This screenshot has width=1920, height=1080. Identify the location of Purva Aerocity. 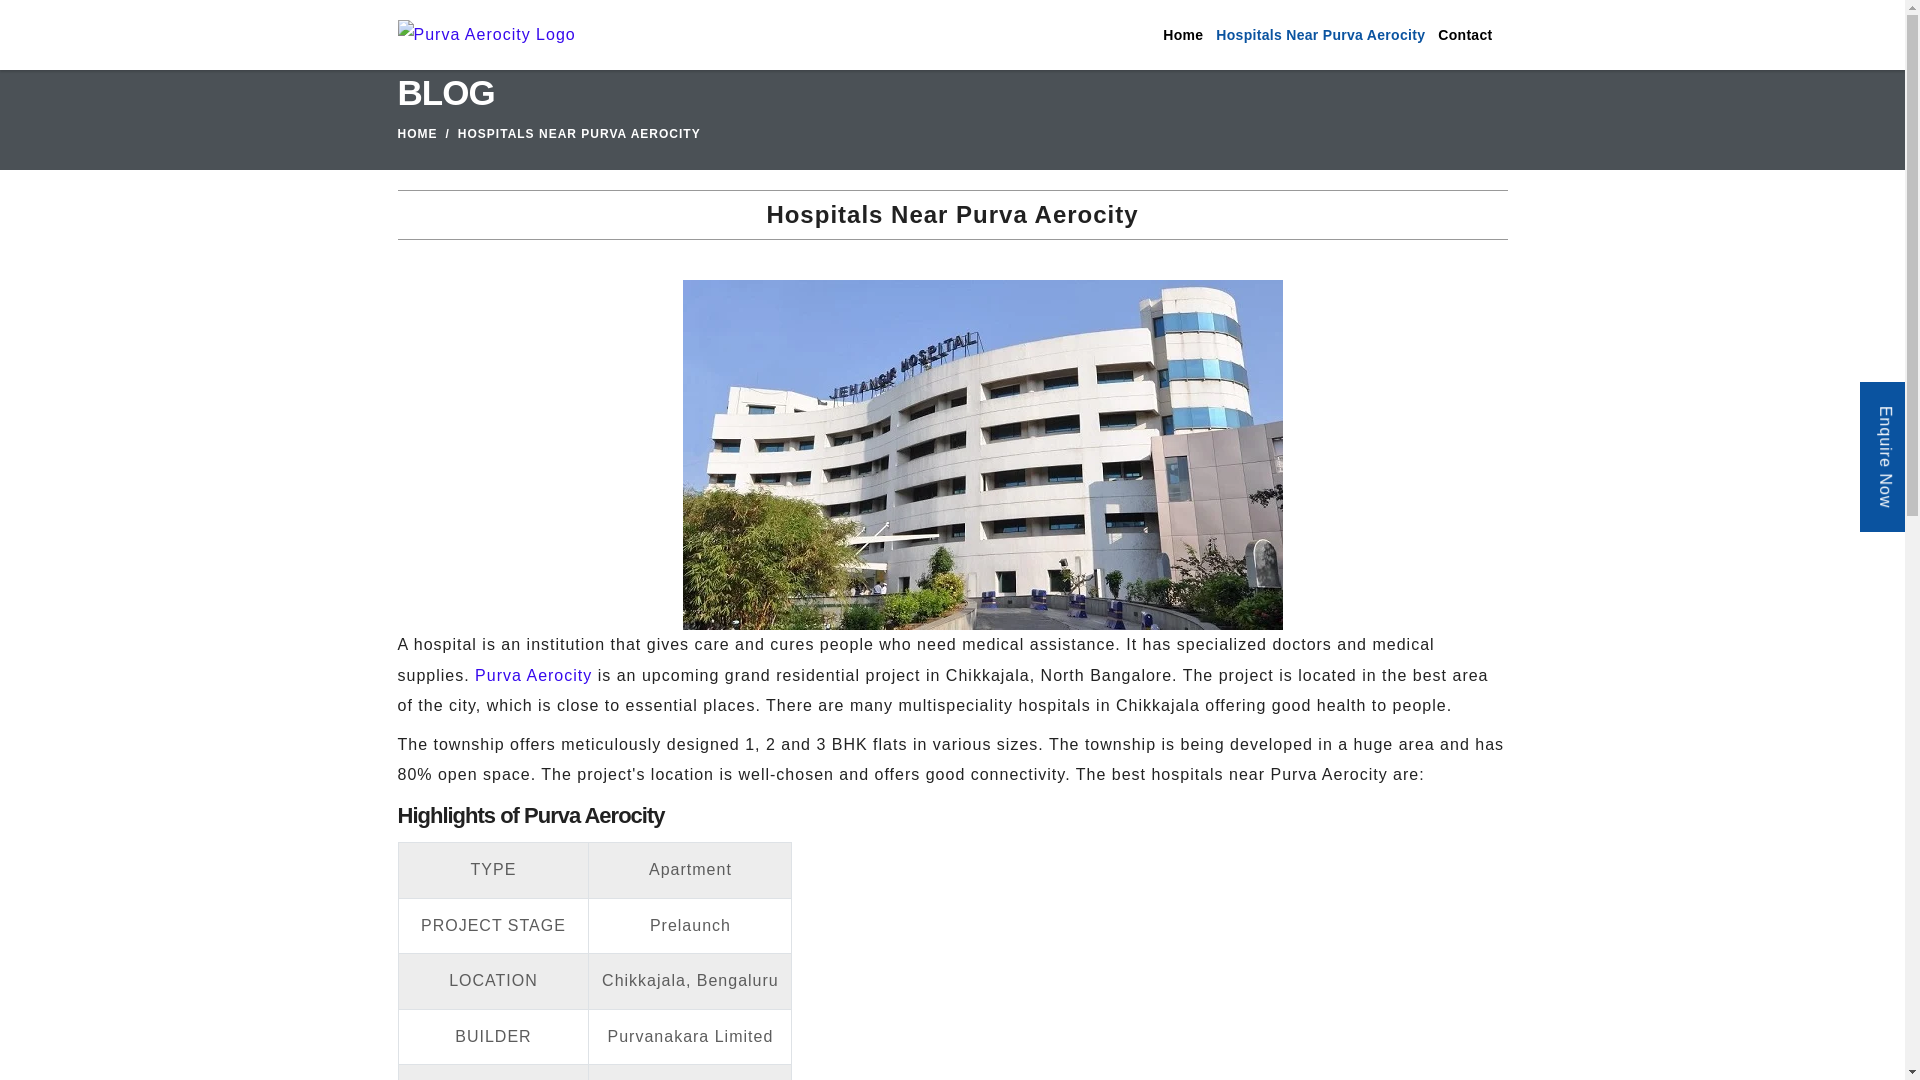
(532, 675).